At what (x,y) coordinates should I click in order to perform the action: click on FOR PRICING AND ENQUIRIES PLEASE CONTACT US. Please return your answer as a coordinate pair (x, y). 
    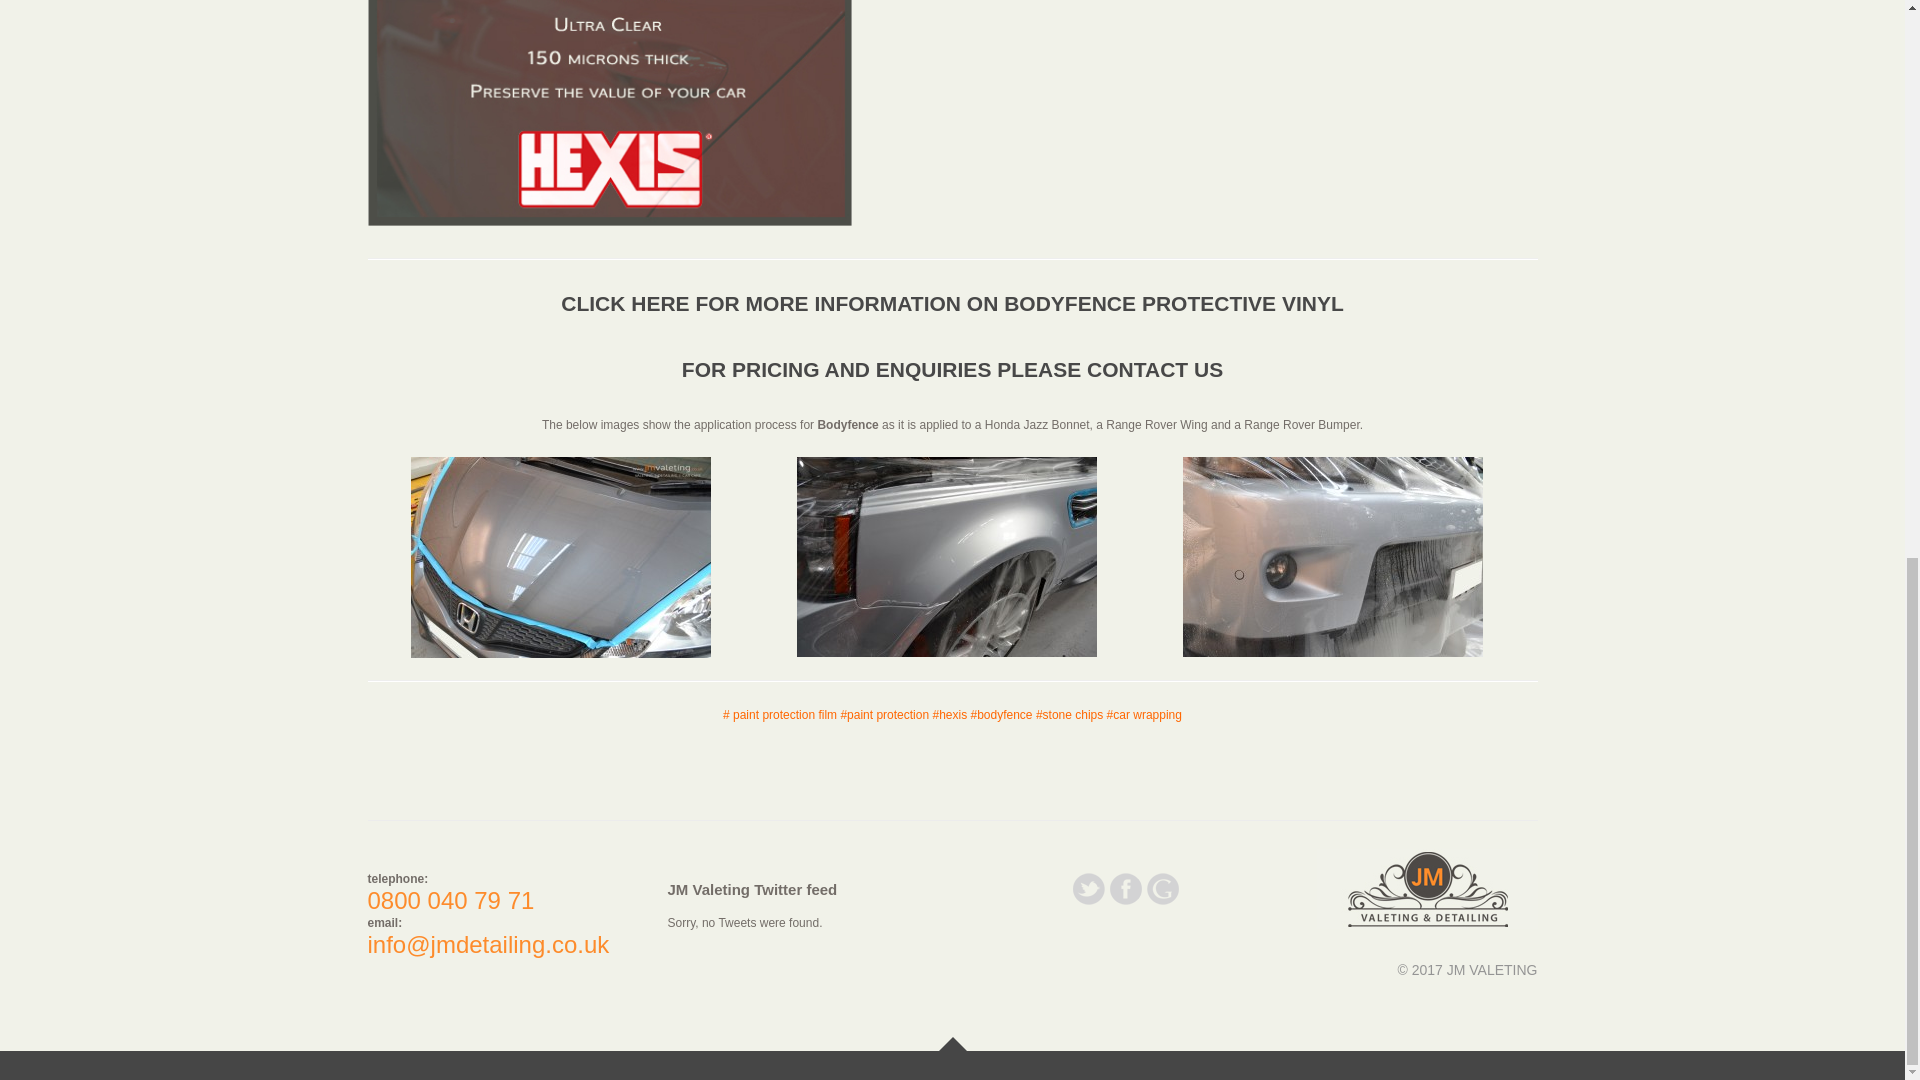
    Looking at the image, I should click on (952, 369).